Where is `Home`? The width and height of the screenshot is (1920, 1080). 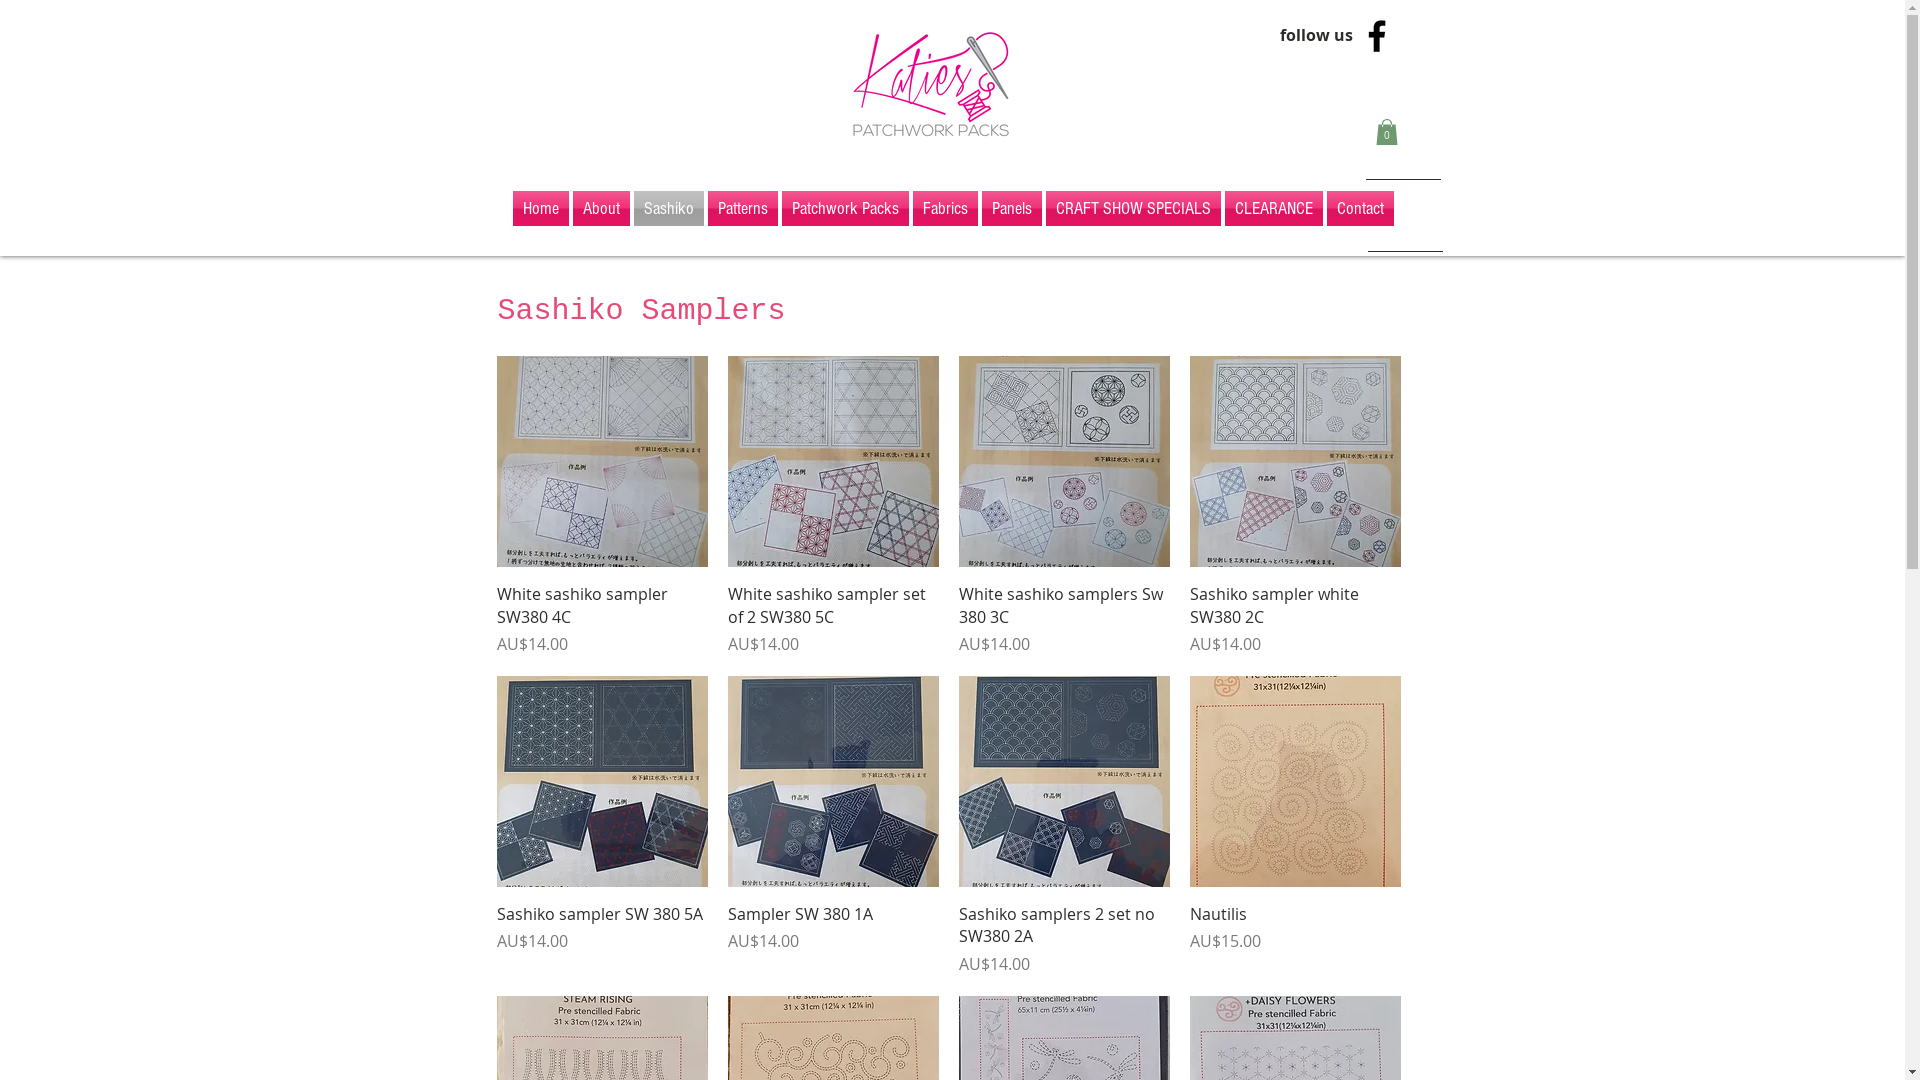
Home is located at coordinates (540, 208).